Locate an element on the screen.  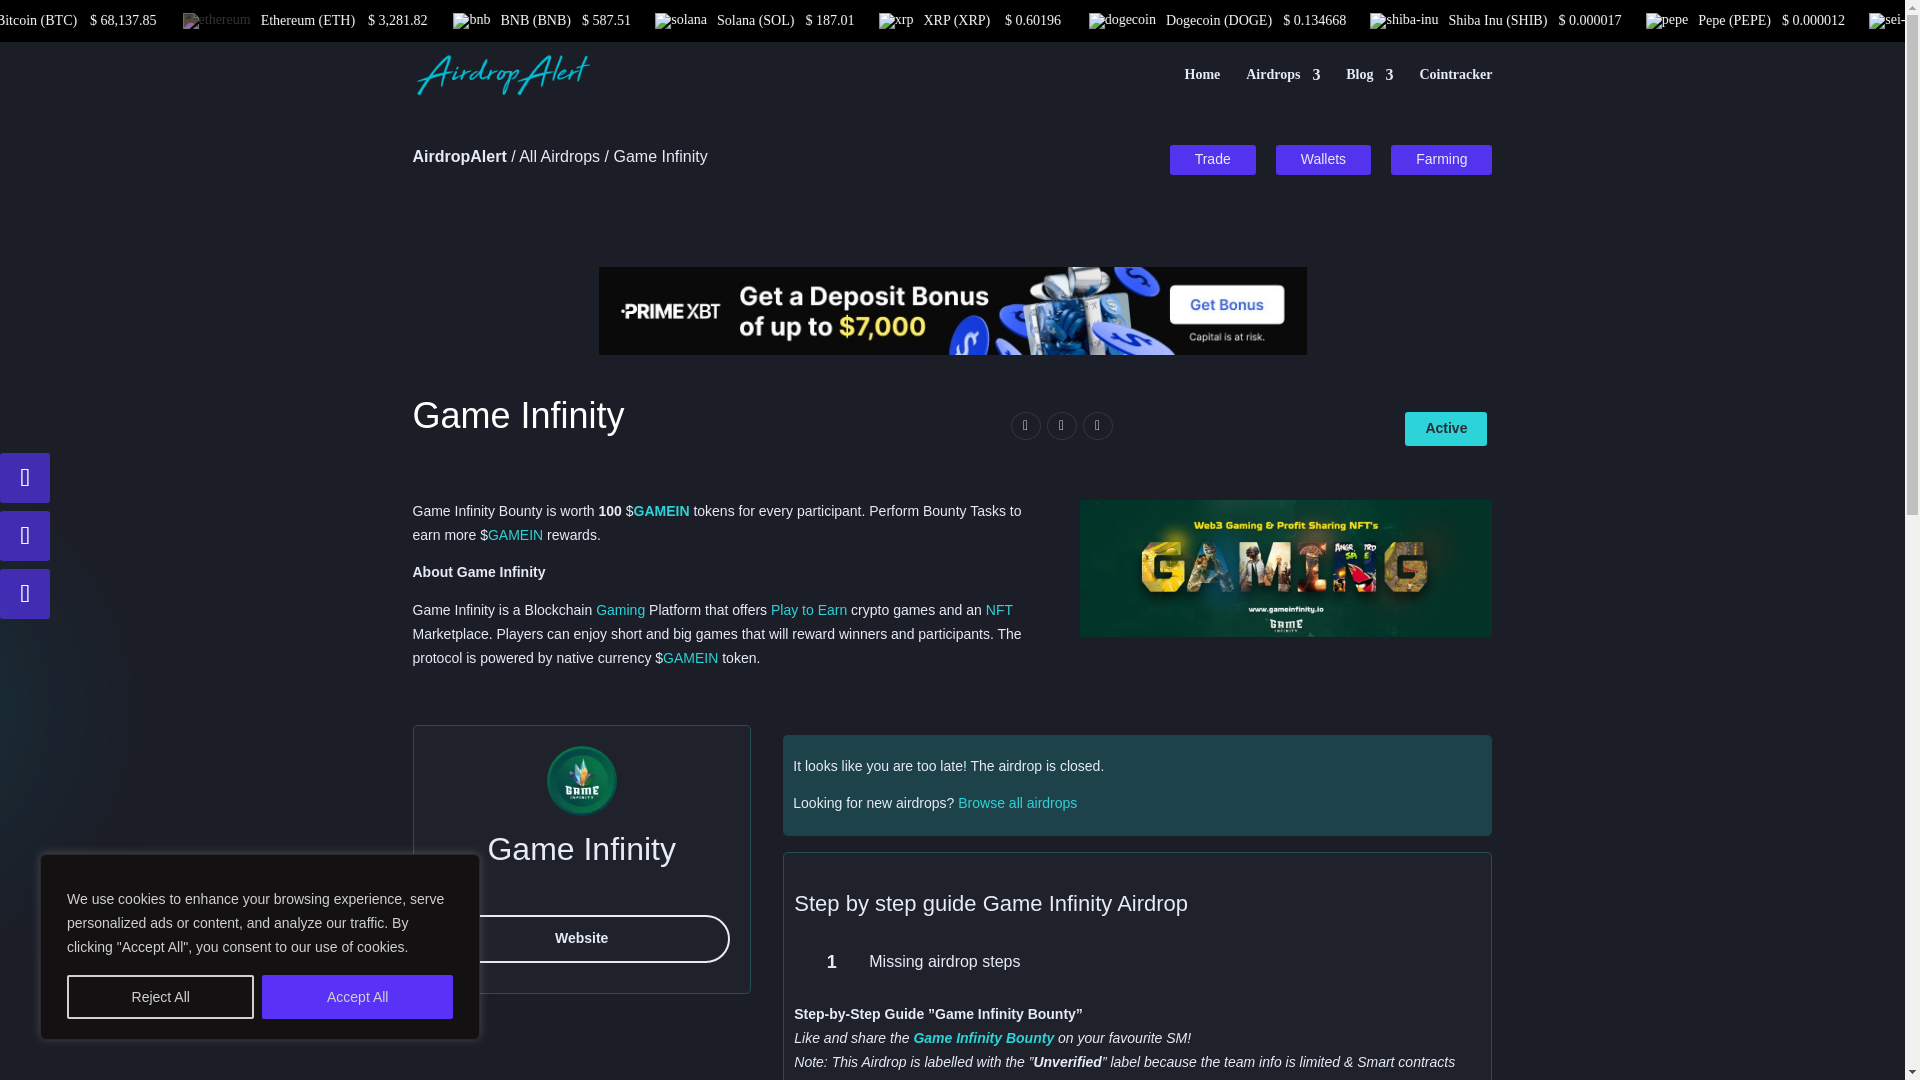
Follow on X is located at coordinates (24, 478).